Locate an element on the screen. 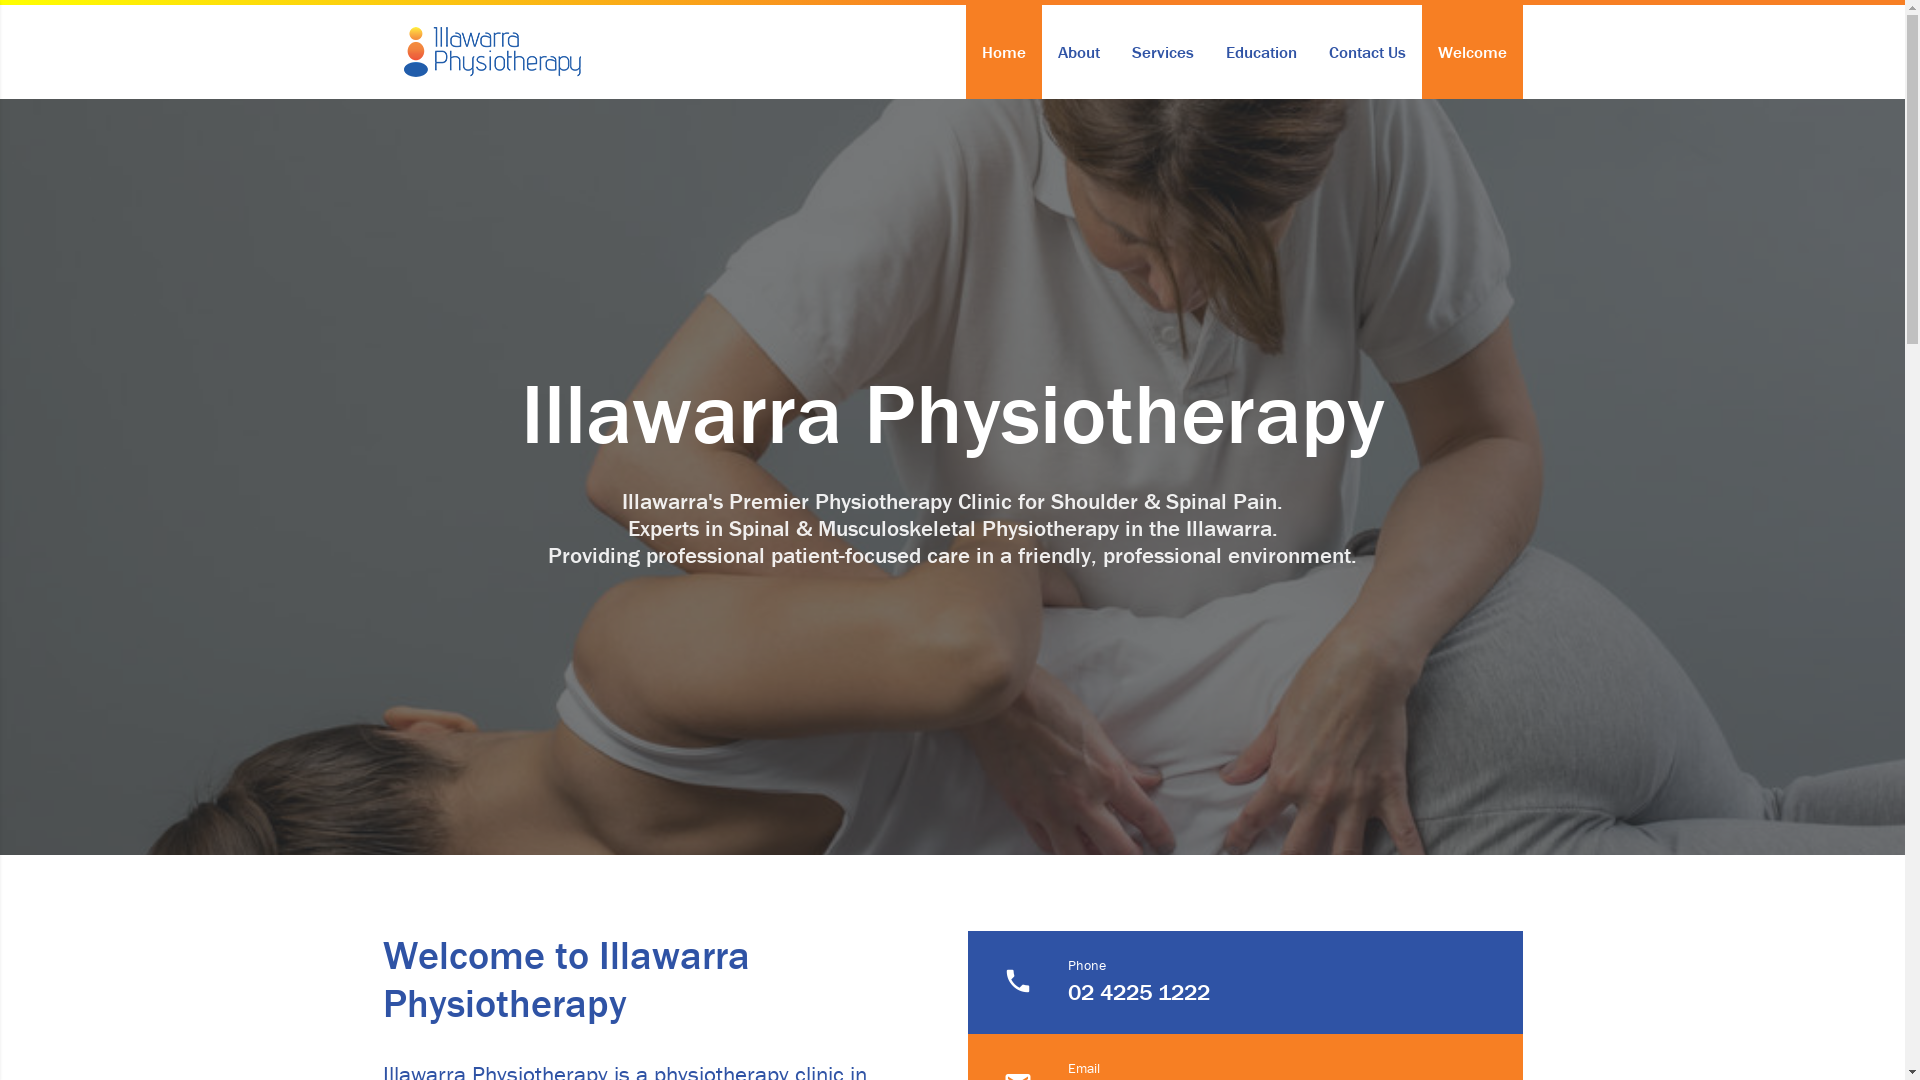  Welcome is located at coordinates (1472, 52).